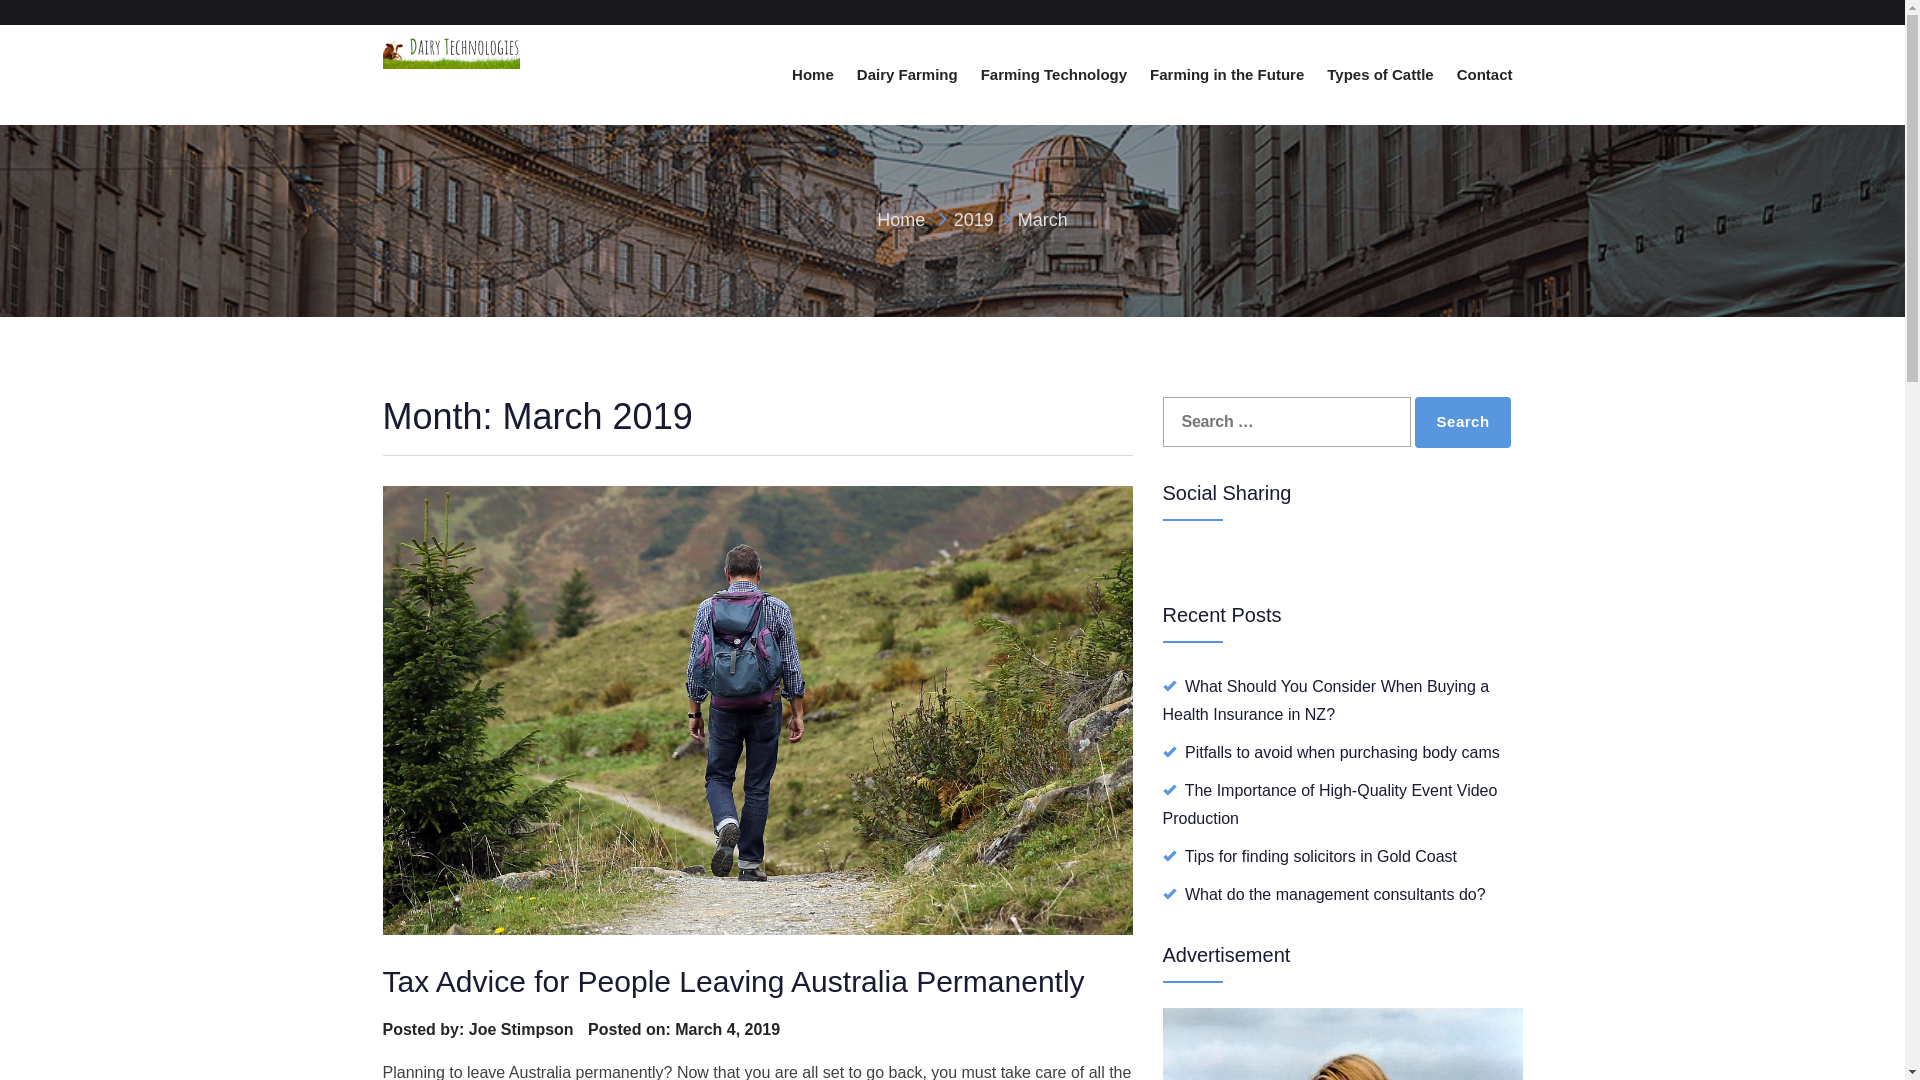 The width and height of the screenshot is (1920, 1080). What do you see at coordinates (901, 220) in the screenshot?
I see `Home` at bounding box center [901, 220].